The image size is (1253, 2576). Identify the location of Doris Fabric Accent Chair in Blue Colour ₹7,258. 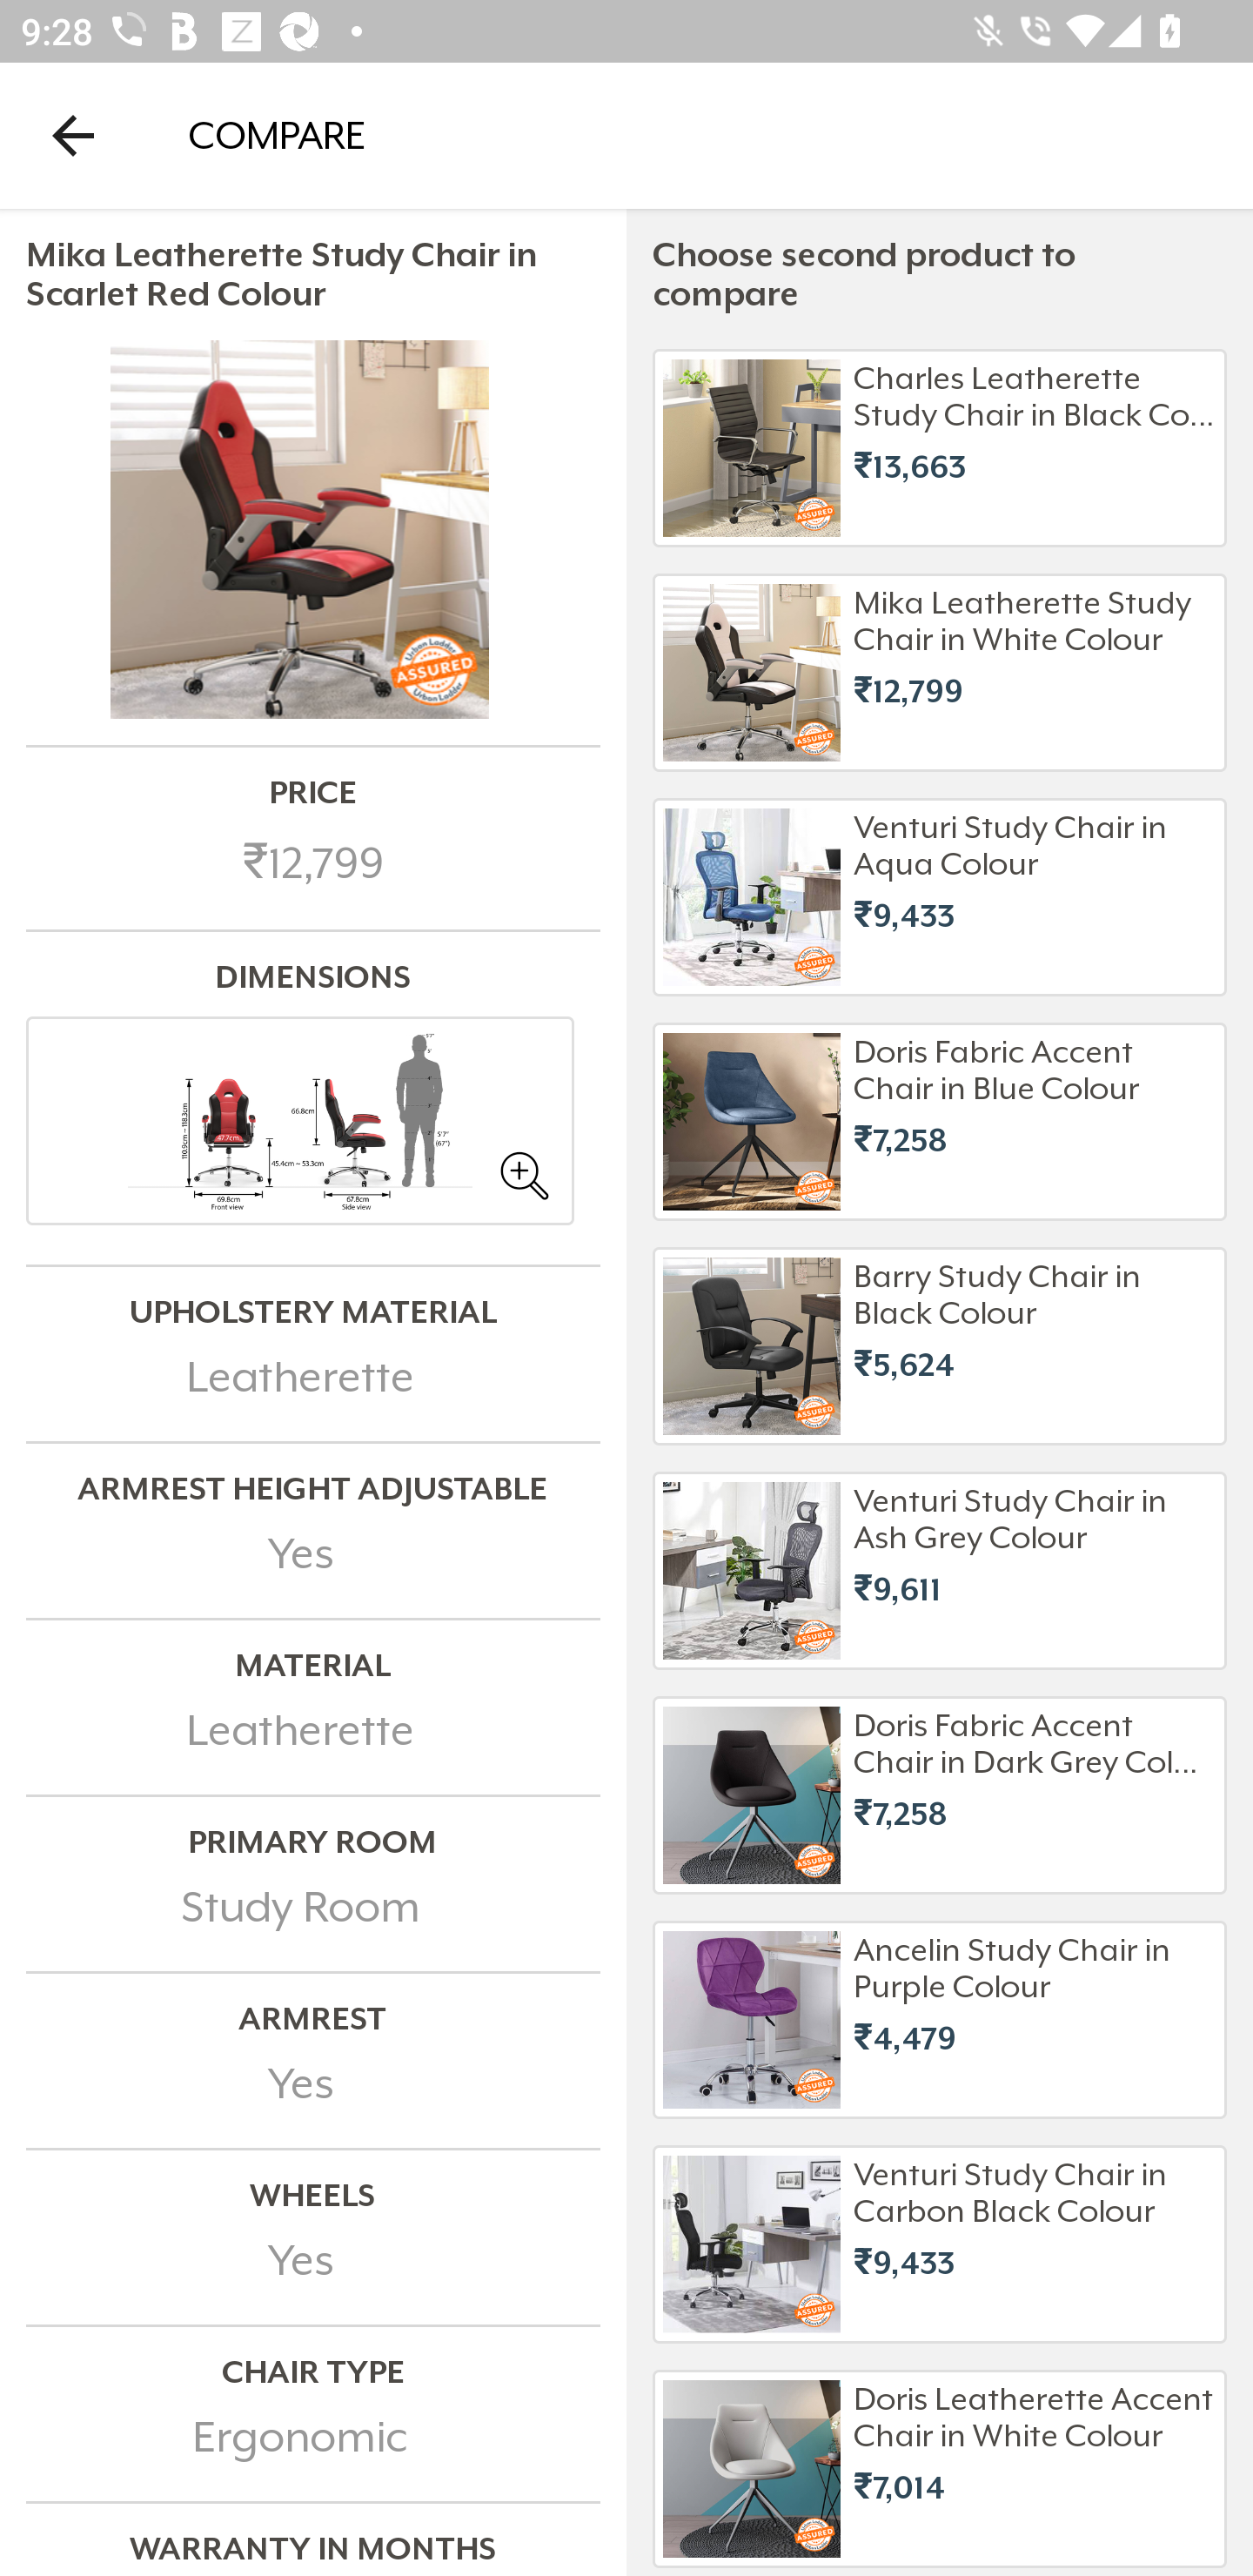
(940, 1122).